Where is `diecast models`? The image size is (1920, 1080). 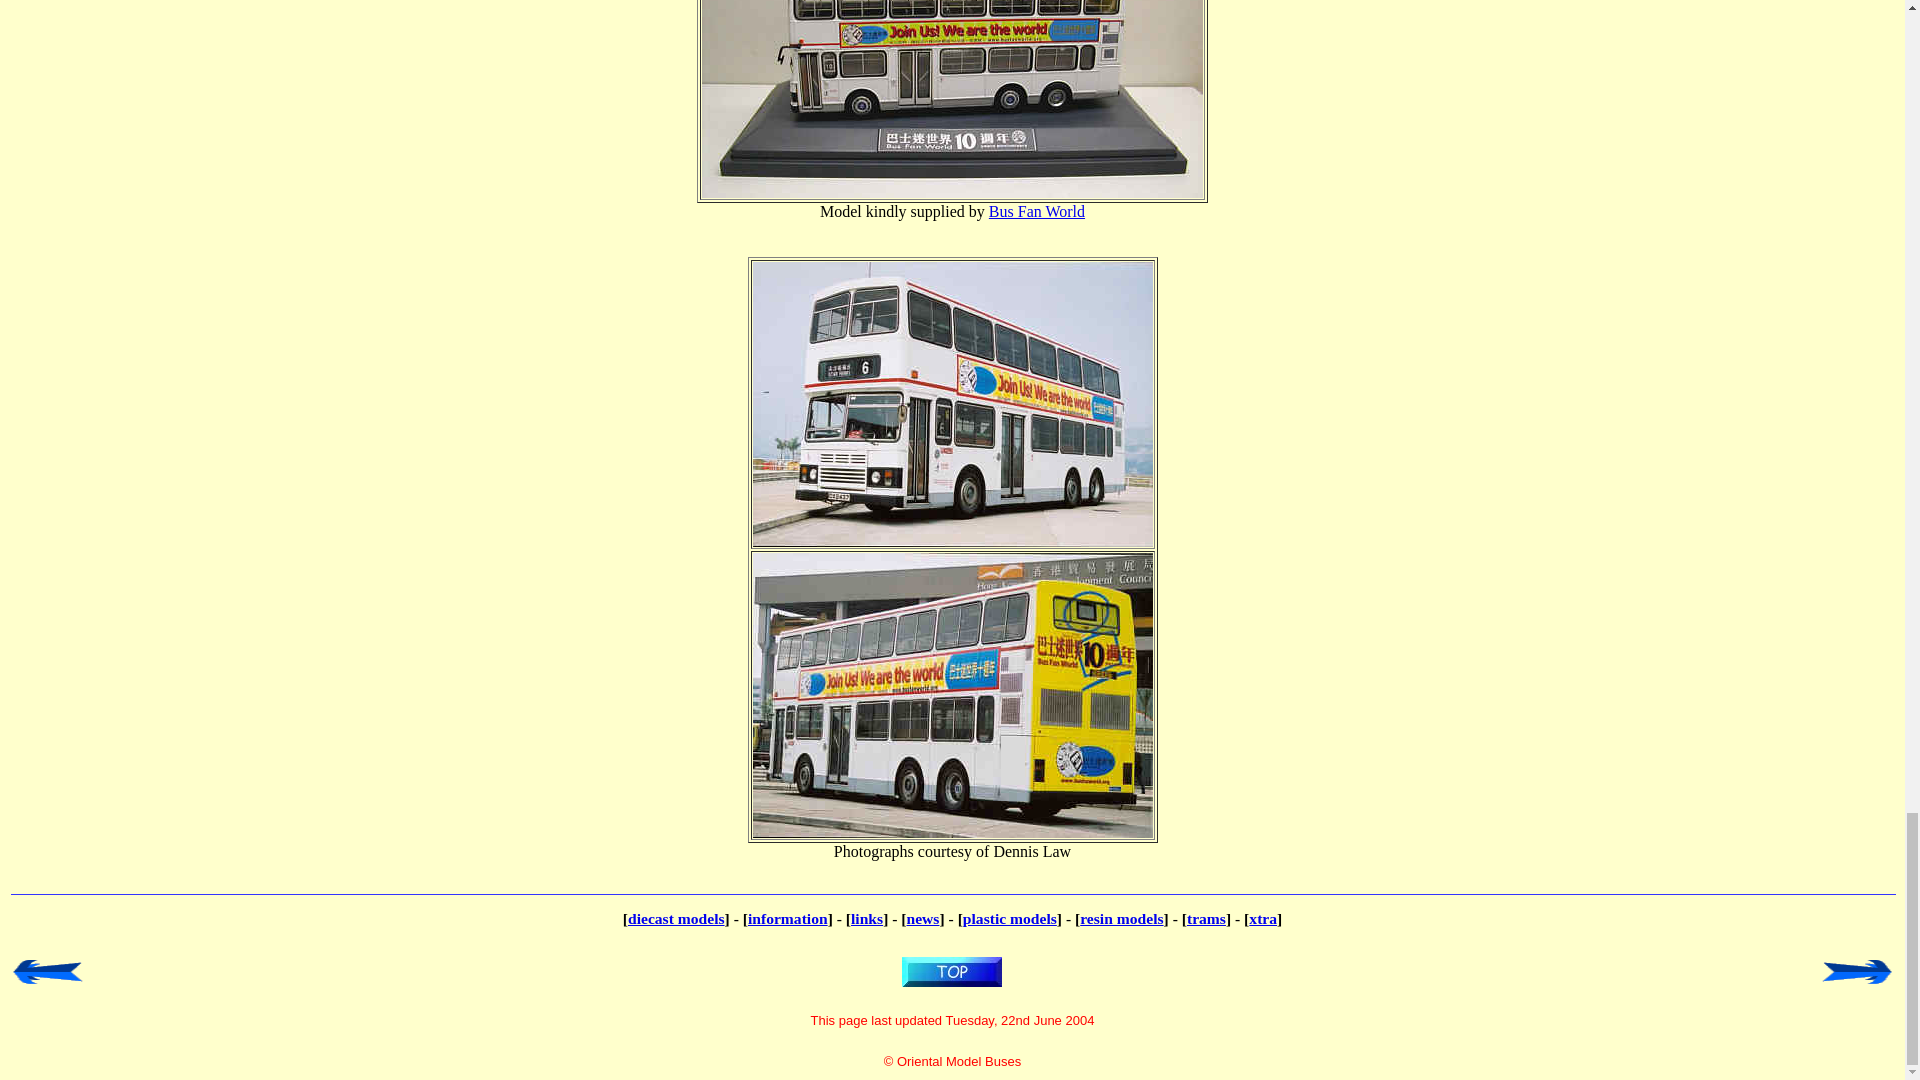 diecast models is located at coordinates (676, 918).